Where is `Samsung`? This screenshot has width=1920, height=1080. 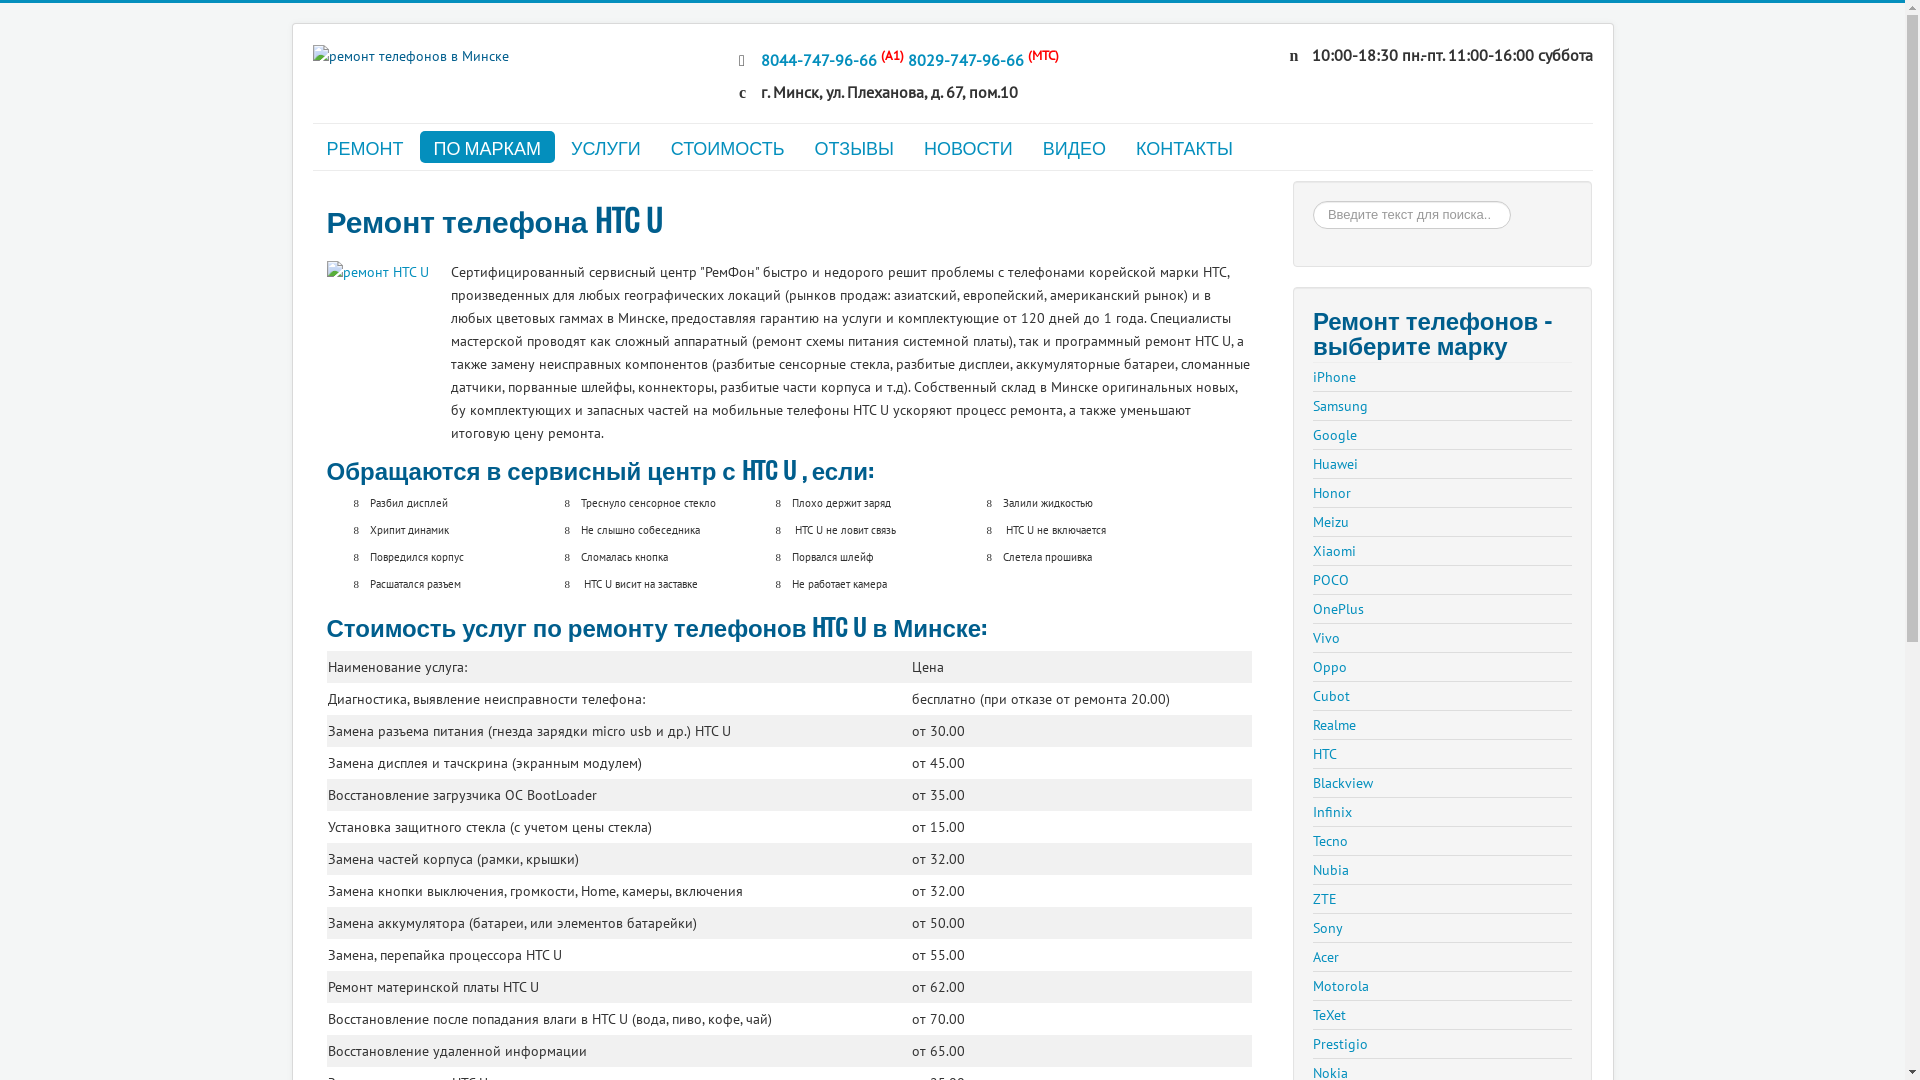 Samsung is located at coordinates (1443, 406).